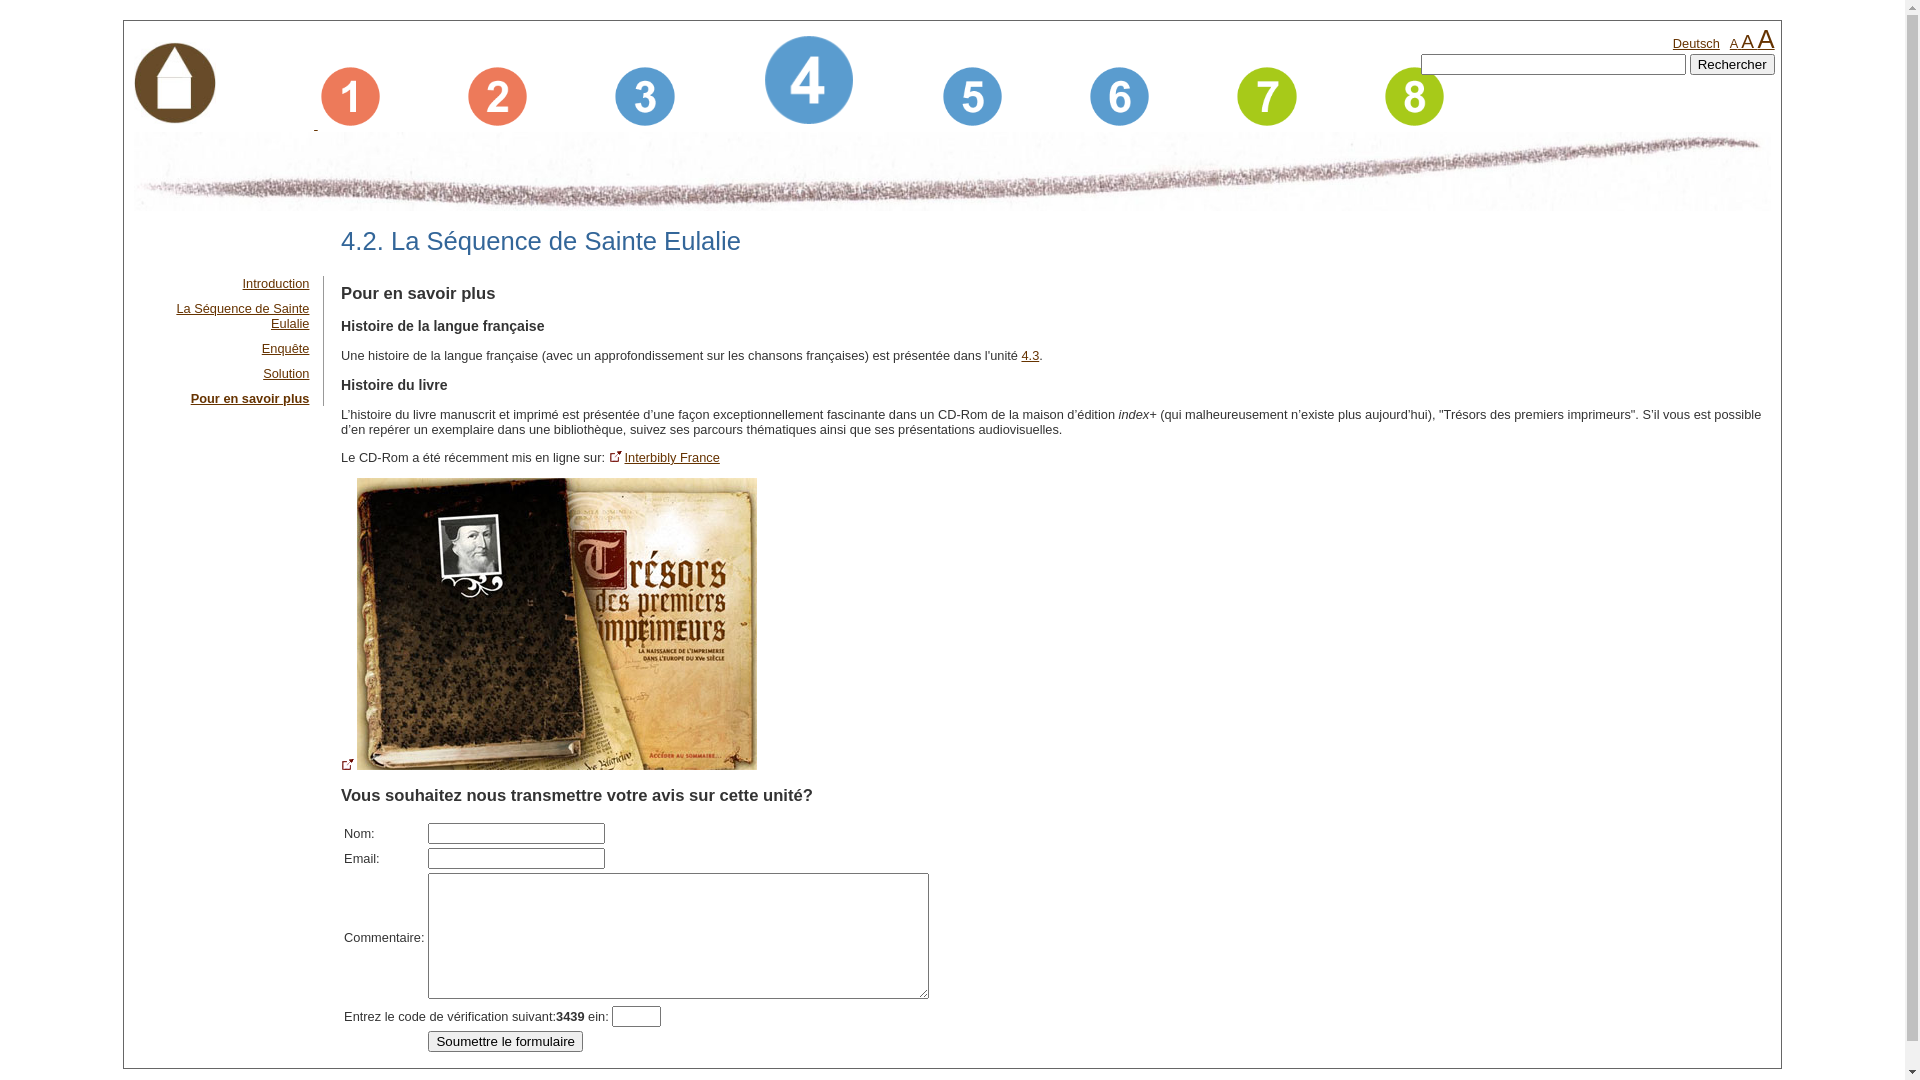  Describe the element at coordinates (250, 398) in the screenshot. I see `Pour en savoir plus` at that location.